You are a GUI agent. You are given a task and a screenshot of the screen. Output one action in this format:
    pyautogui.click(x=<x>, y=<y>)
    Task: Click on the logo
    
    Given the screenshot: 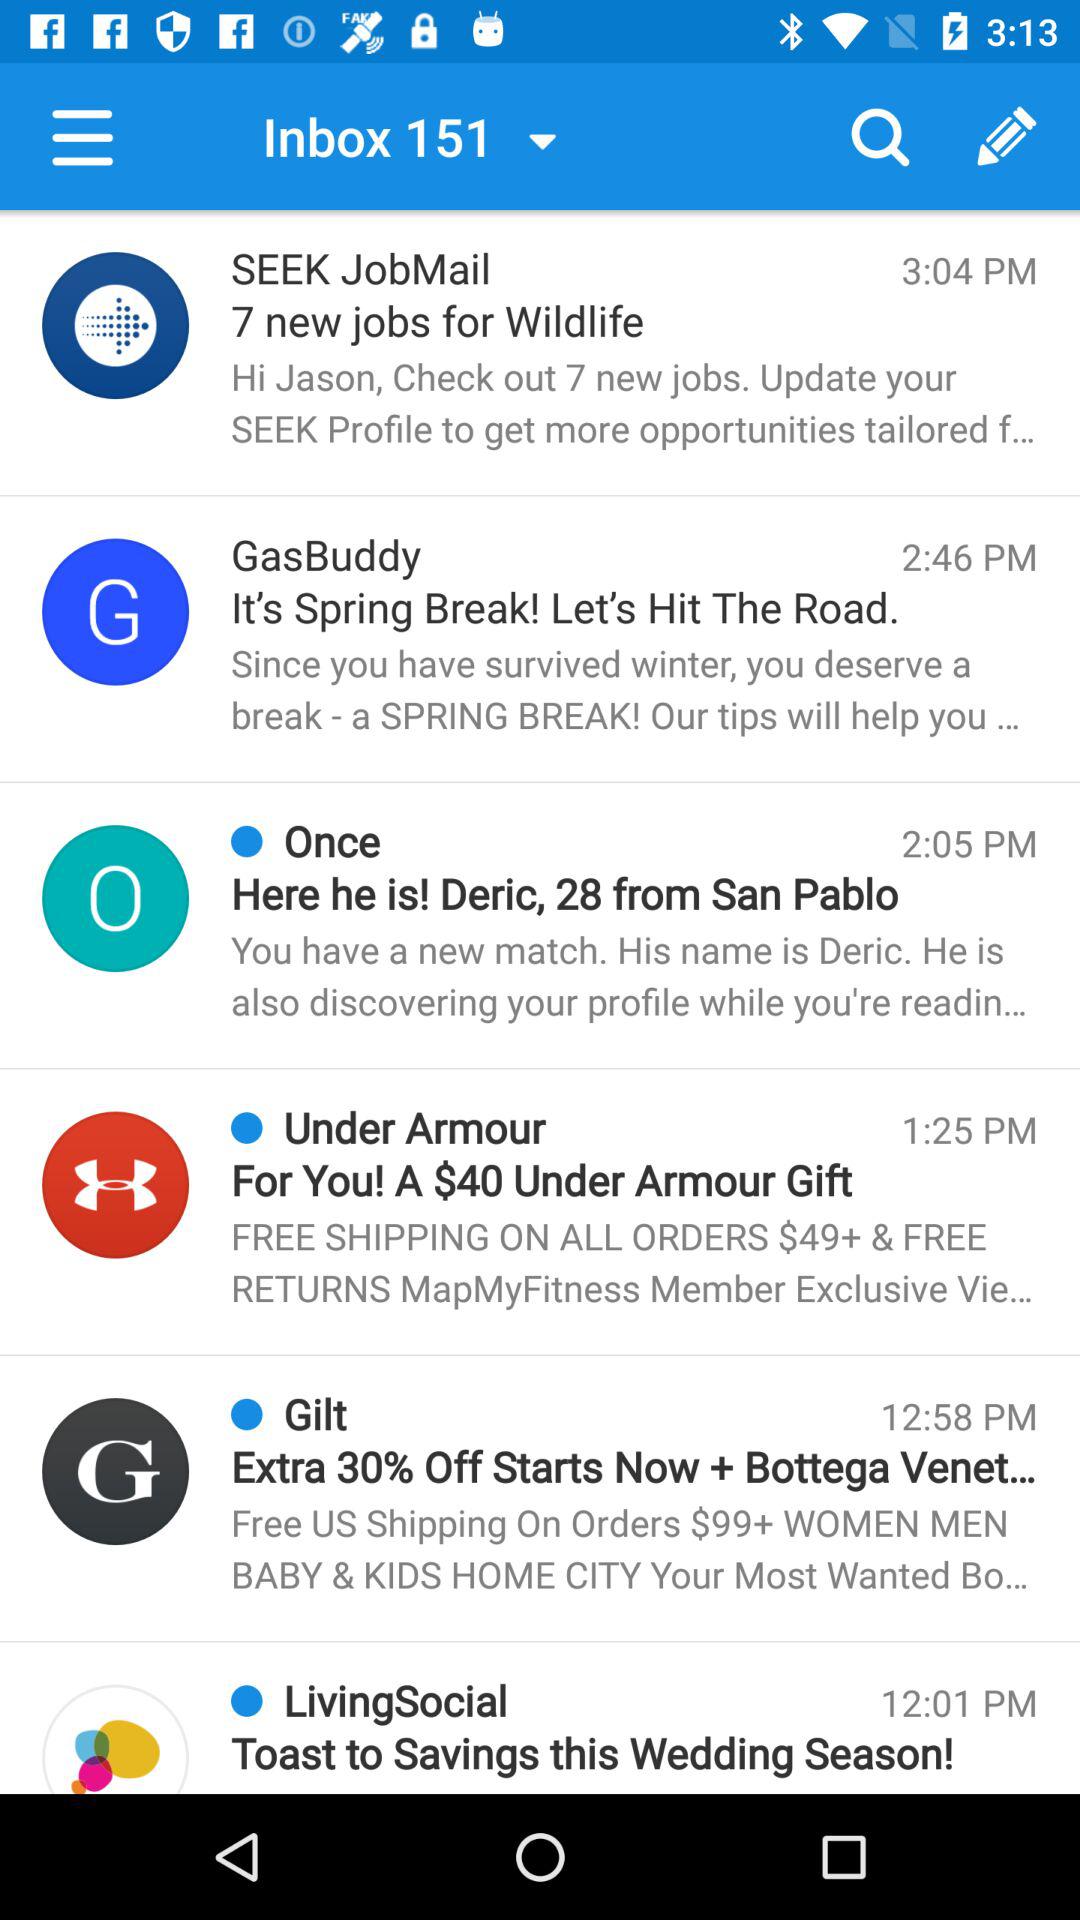 What is the action you would take?
    pyautogui.click(x=116, y=612)
    